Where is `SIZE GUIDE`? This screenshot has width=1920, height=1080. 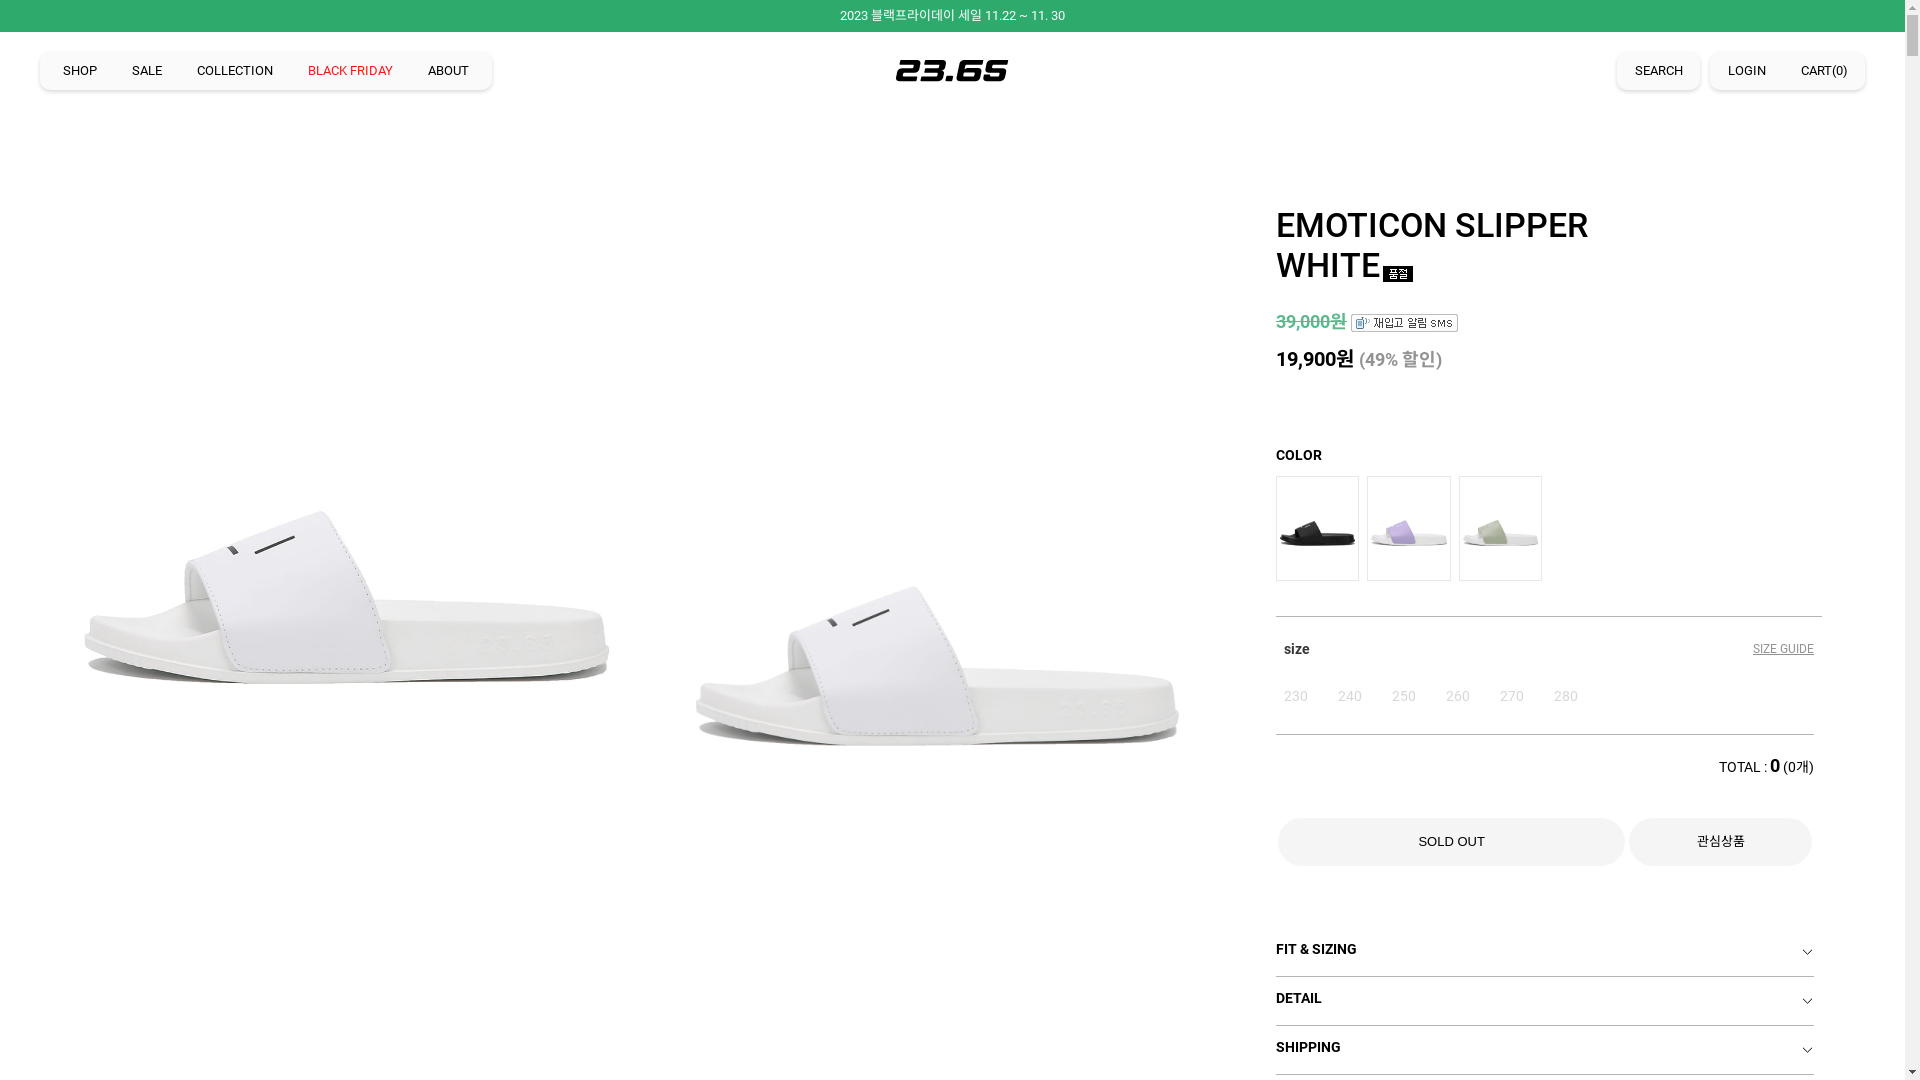 SIZE GUIDE is located at coordinates (1784, 649).